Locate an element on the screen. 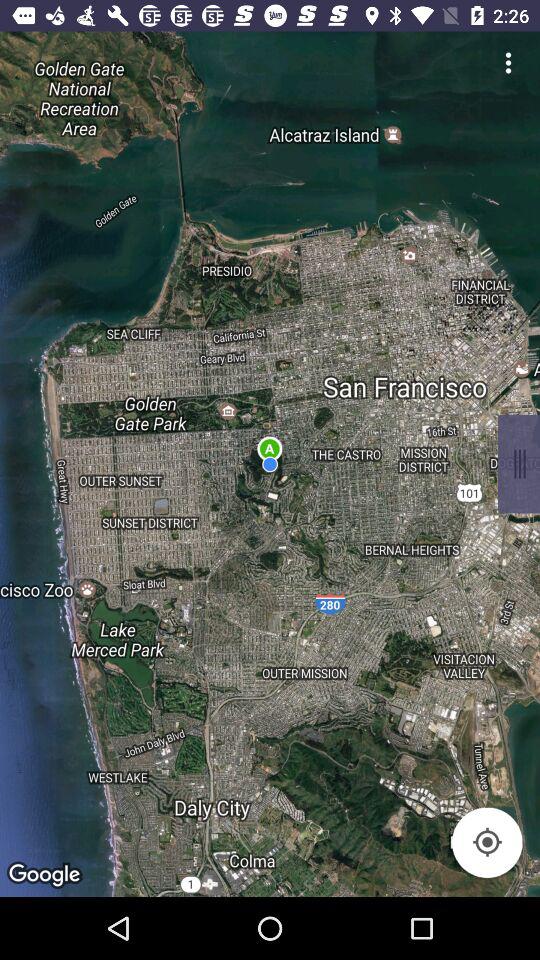 This screenshot has width=540, height=960. settings is located at coordinates (508, 62).